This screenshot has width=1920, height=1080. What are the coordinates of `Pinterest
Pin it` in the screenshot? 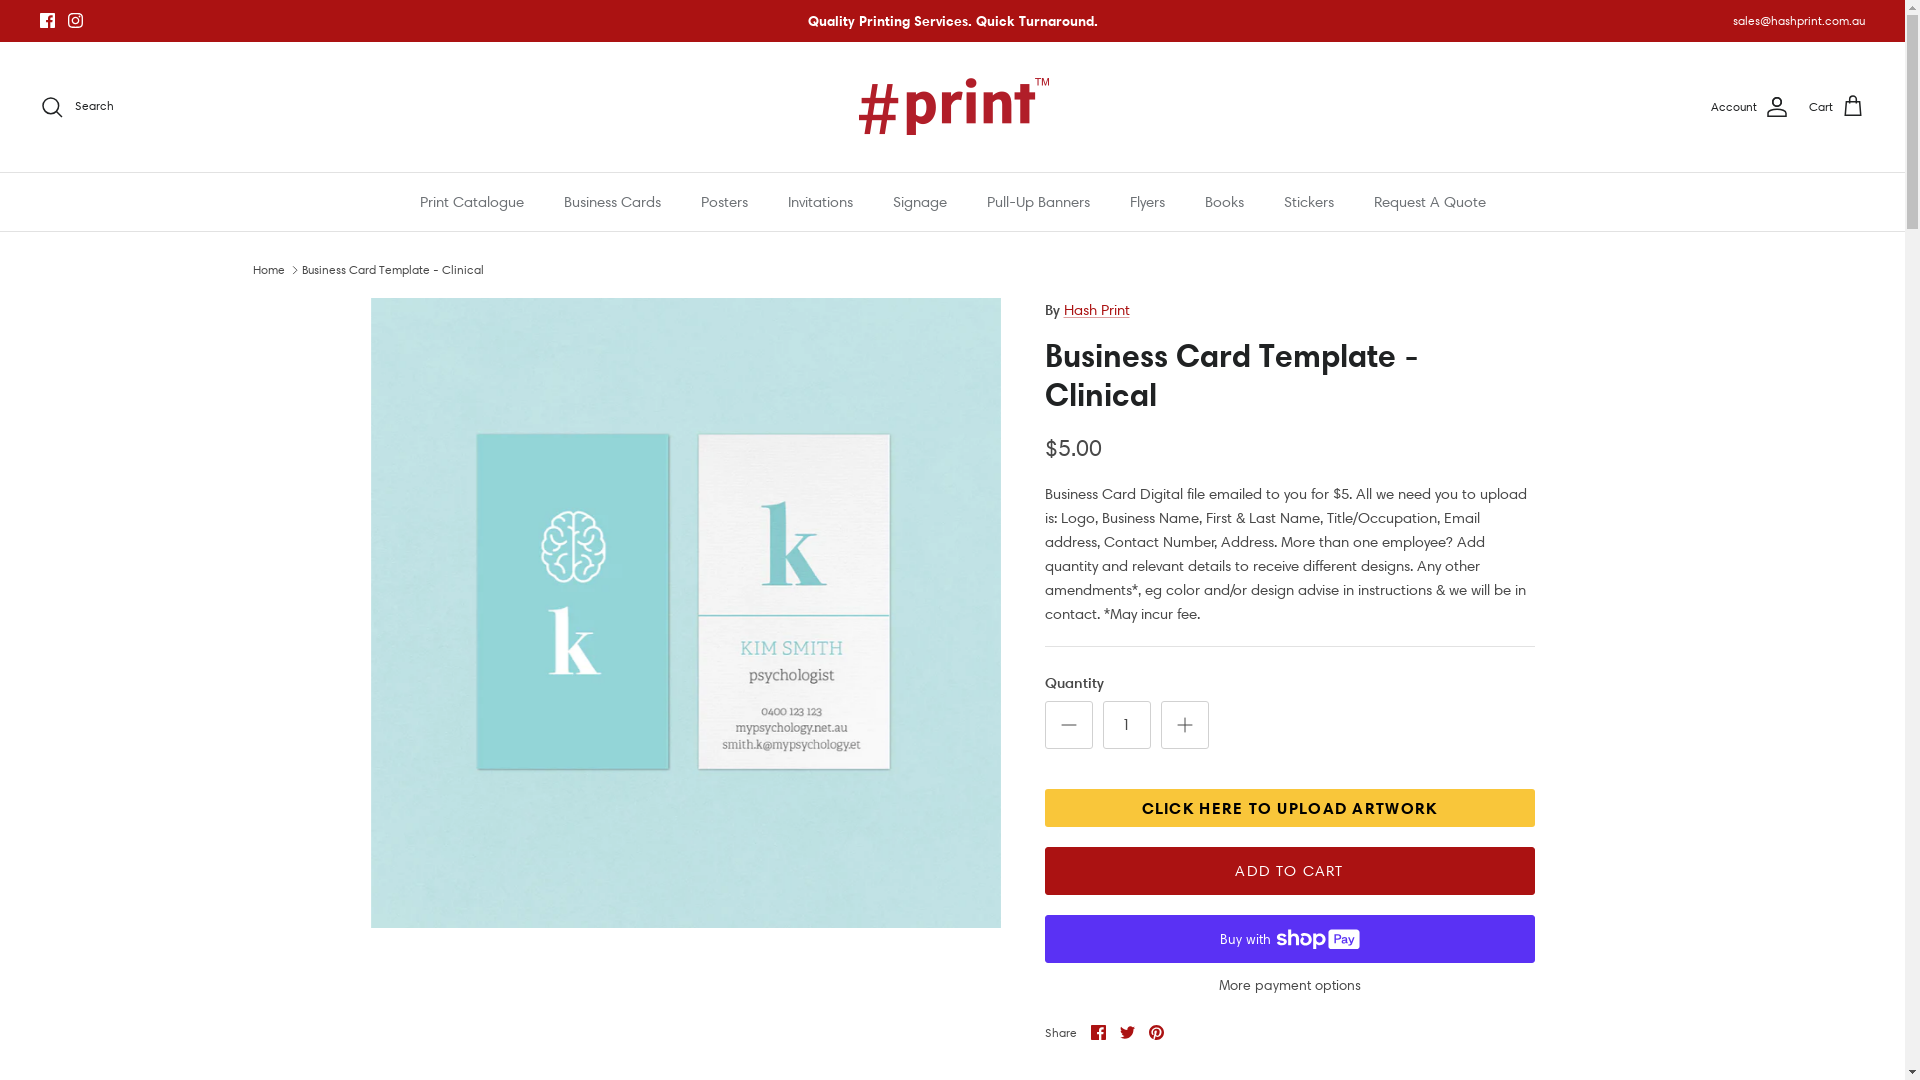 It's located at (1156, 1032).